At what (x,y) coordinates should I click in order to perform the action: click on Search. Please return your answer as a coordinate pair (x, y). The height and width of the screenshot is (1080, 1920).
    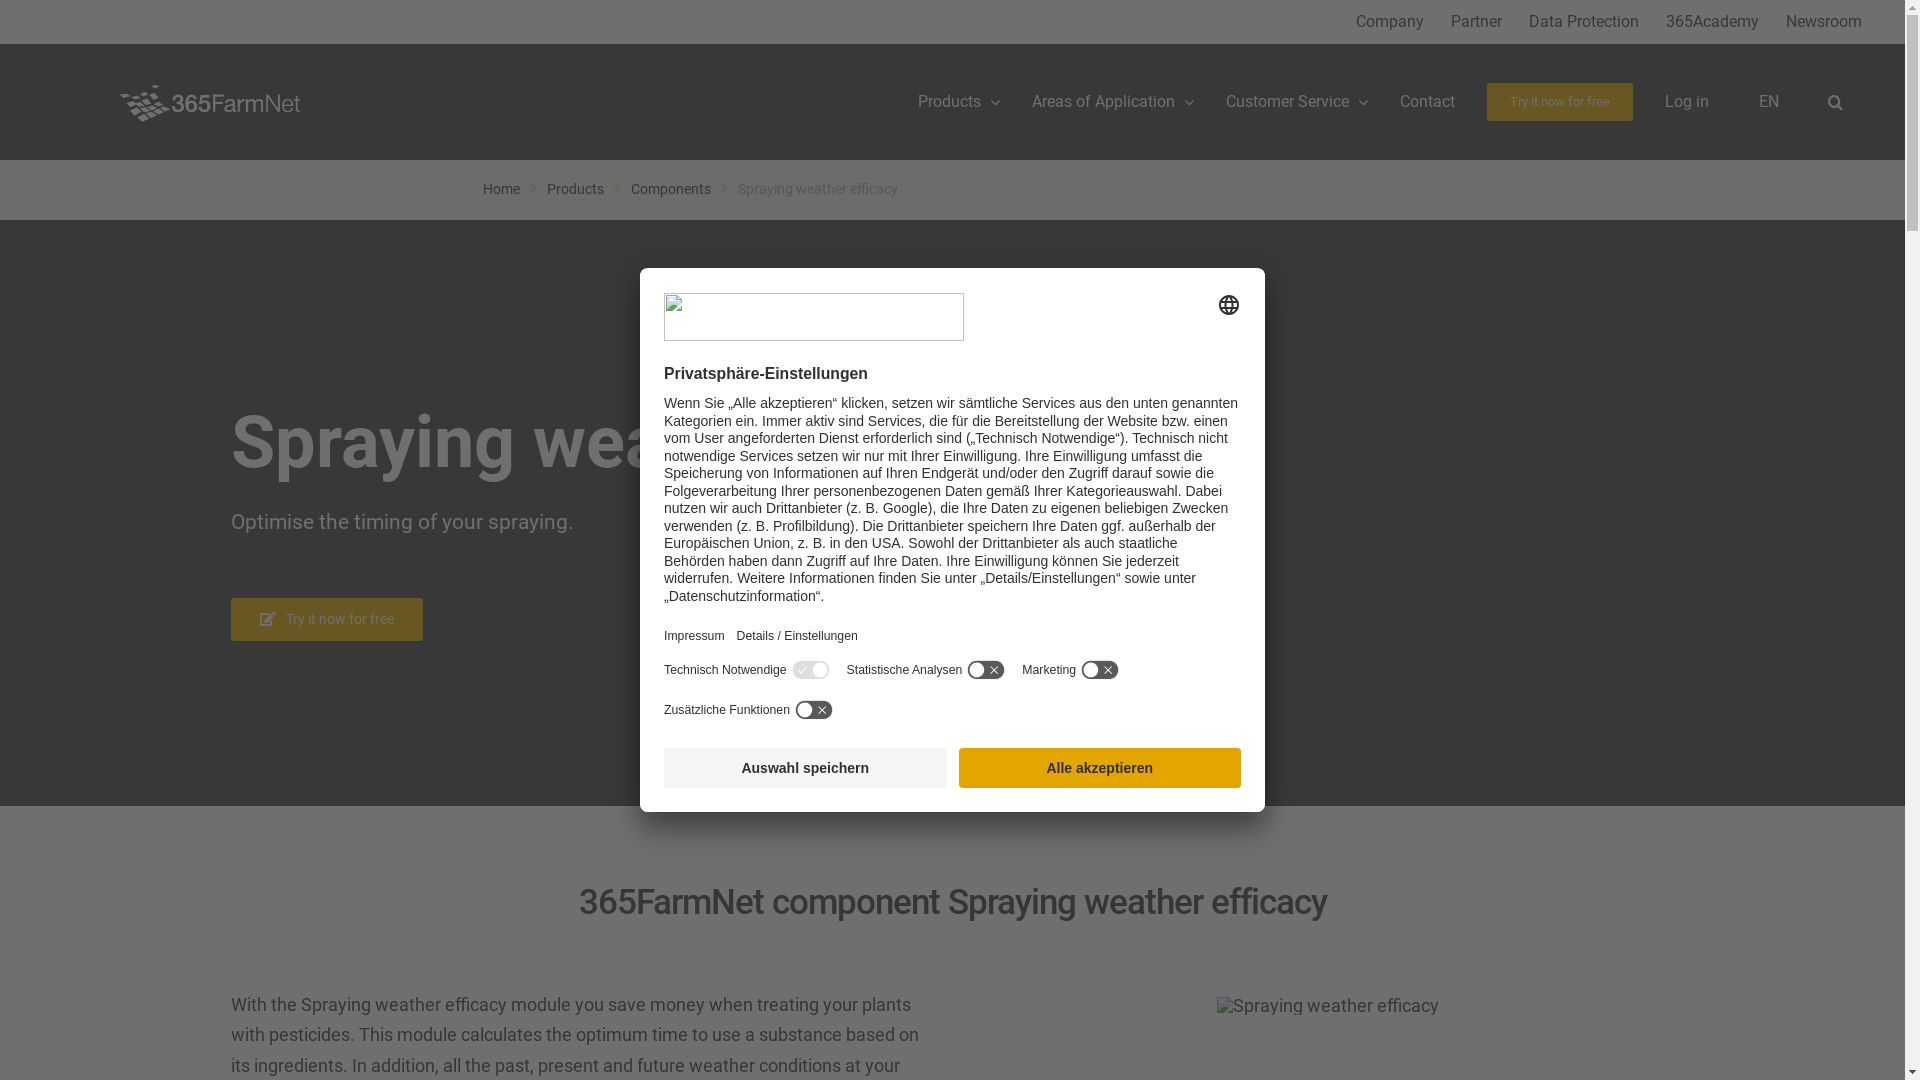
    Looking at the image, I should click on (1836, 102).